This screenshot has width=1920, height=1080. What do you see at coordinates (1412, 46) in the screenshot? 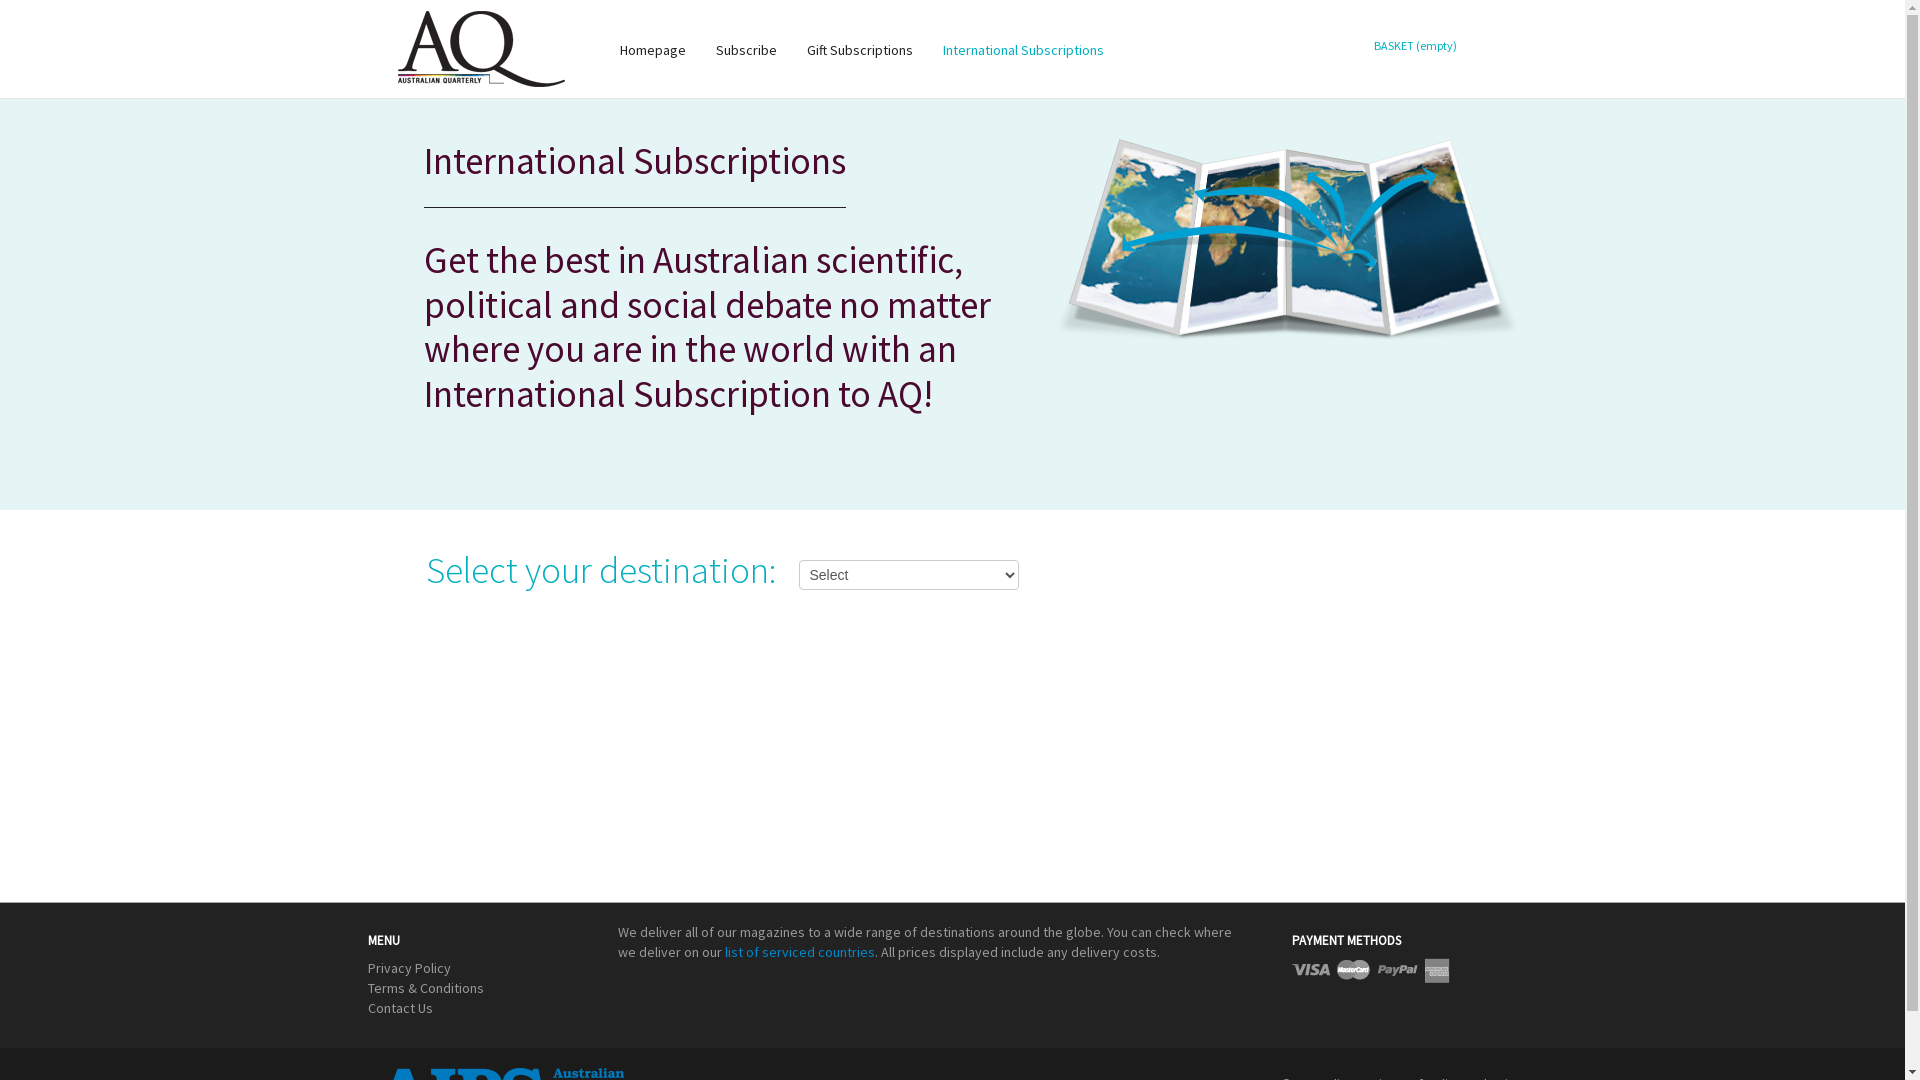
I see `BASKET (empty)` at bounding box center [1412, 46].